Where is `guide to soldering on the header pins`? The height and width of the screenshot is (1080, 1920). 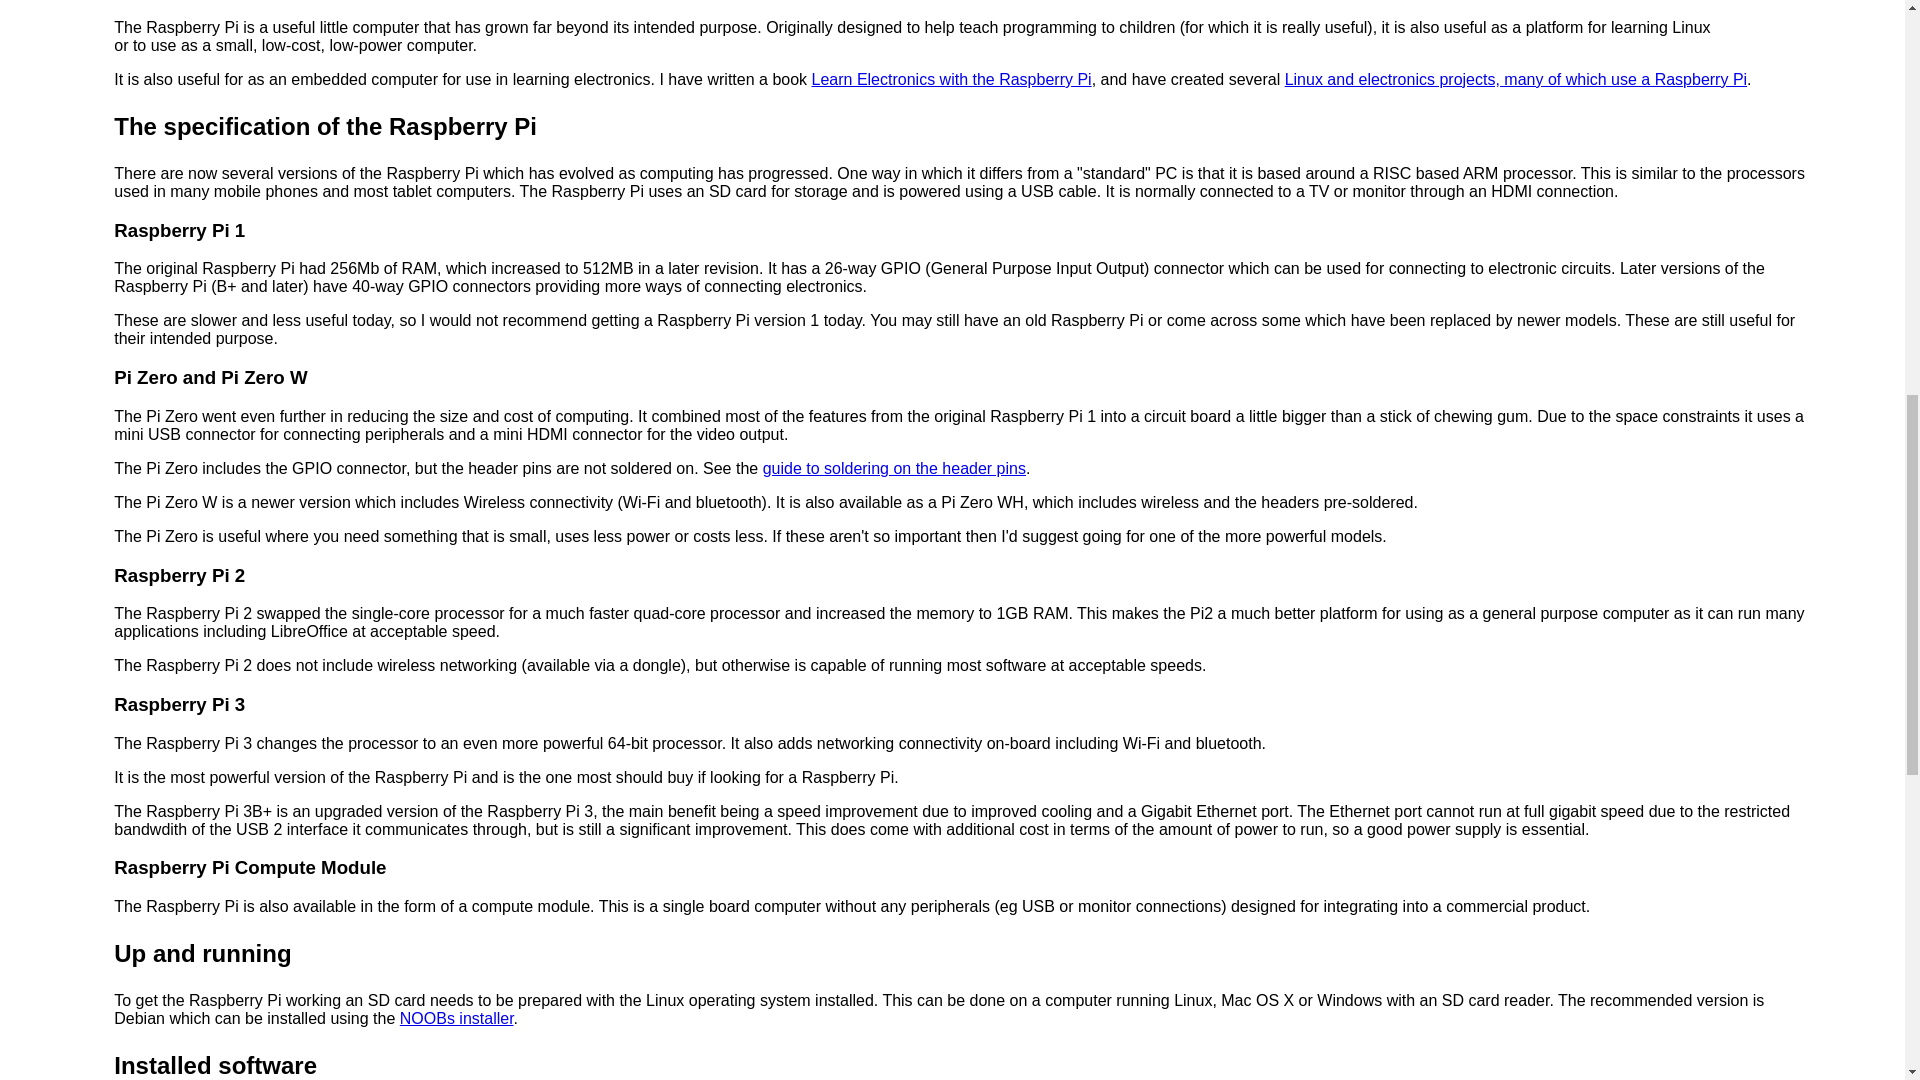 guide to soldering on the header pins is located at coordinates (894, 468).